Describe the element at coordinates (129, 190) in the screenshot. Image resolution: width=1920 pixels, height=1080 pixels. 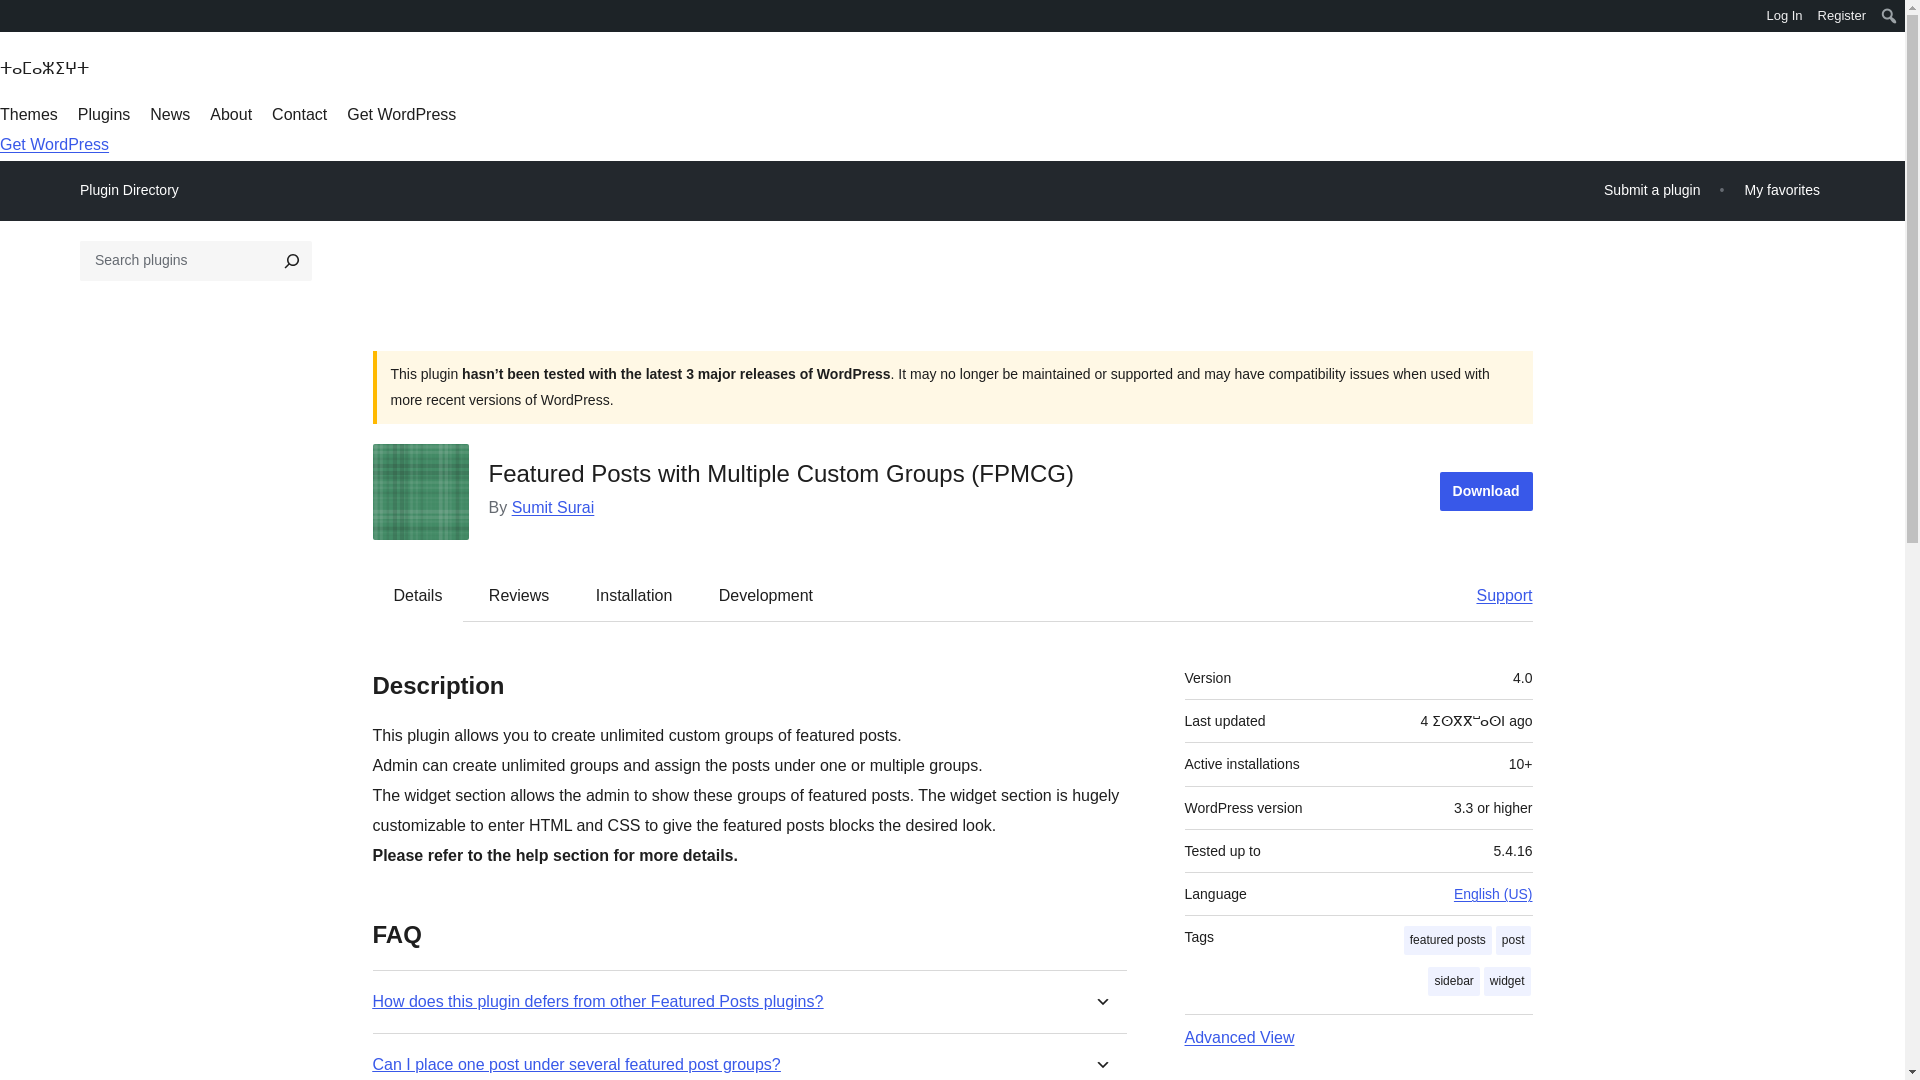
I see `Plugin Directory` at that location.